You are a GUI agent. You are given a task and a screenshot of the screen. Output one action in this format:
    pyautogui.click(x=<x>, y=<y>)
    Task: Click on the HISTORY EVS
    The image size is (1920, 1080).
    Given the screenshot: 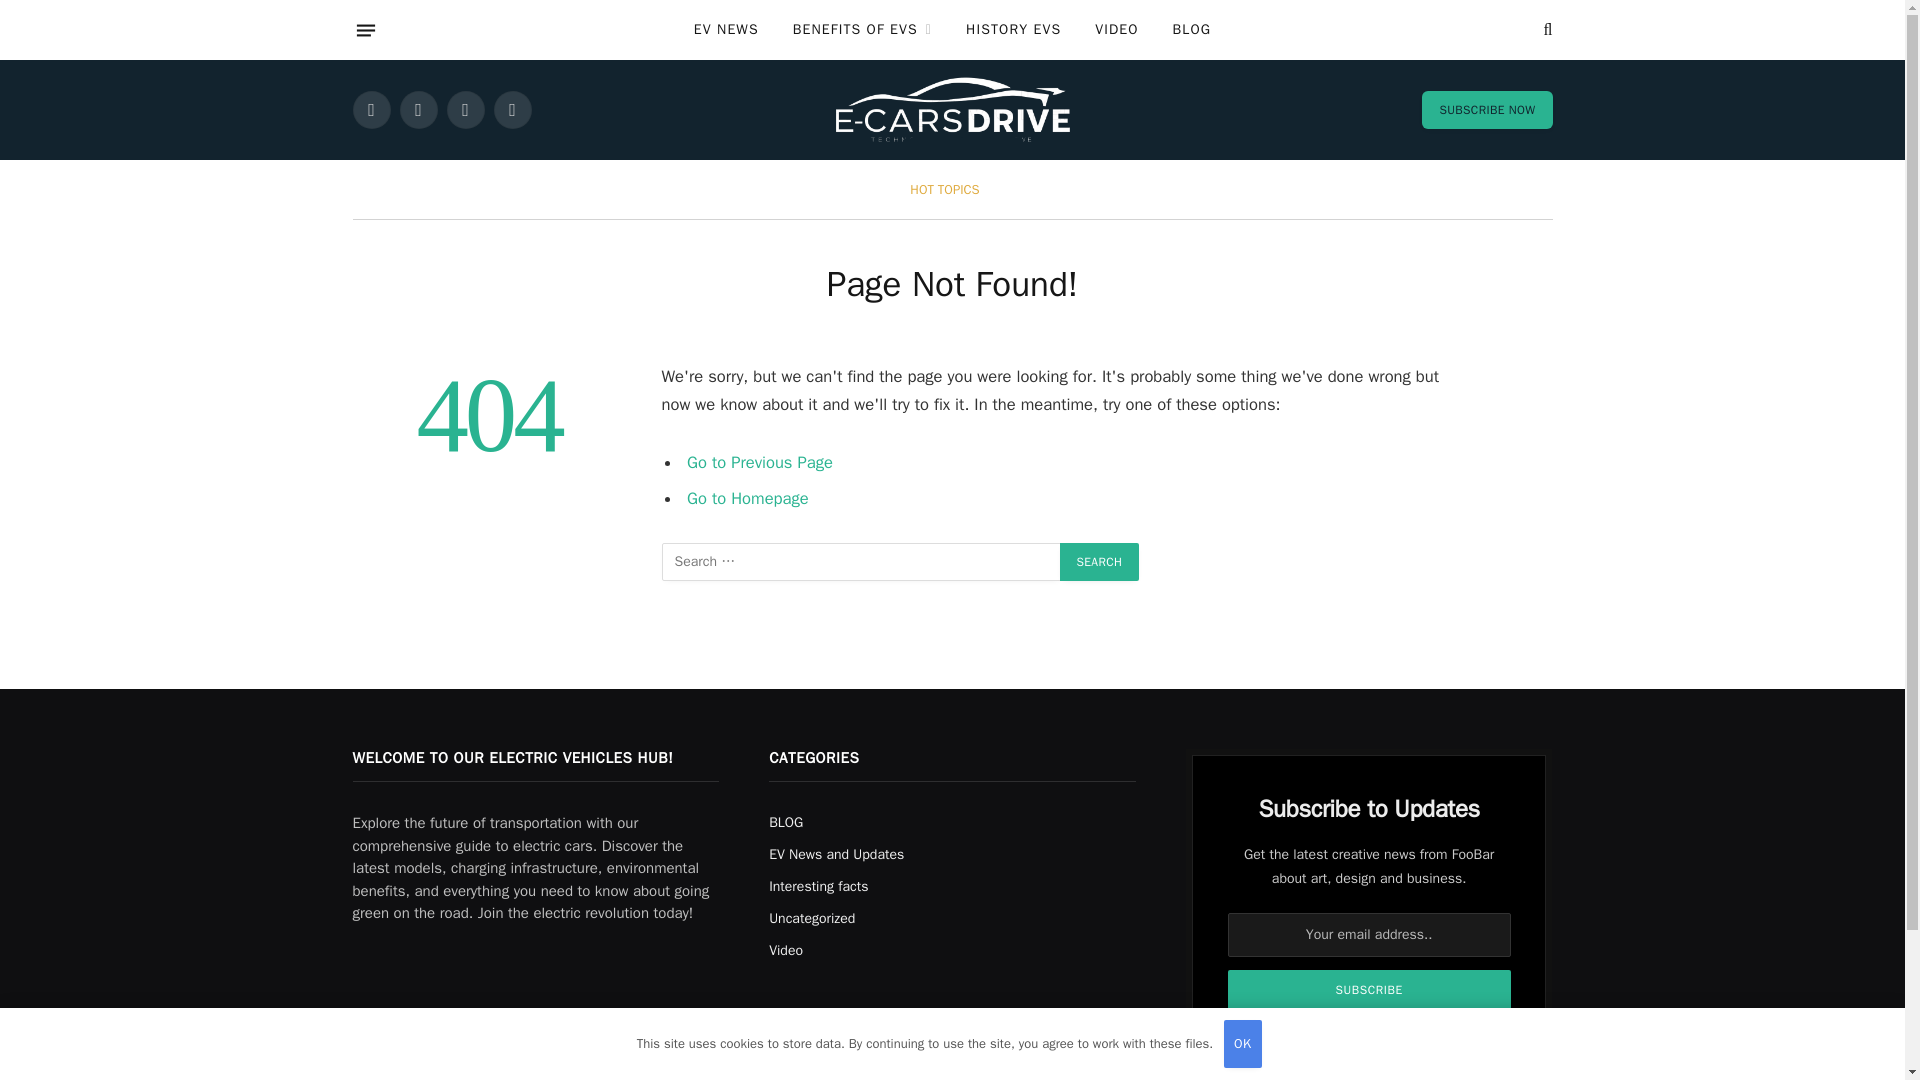 What is the action you would take?
    pyautogui.click(x=1012, y=30)
    